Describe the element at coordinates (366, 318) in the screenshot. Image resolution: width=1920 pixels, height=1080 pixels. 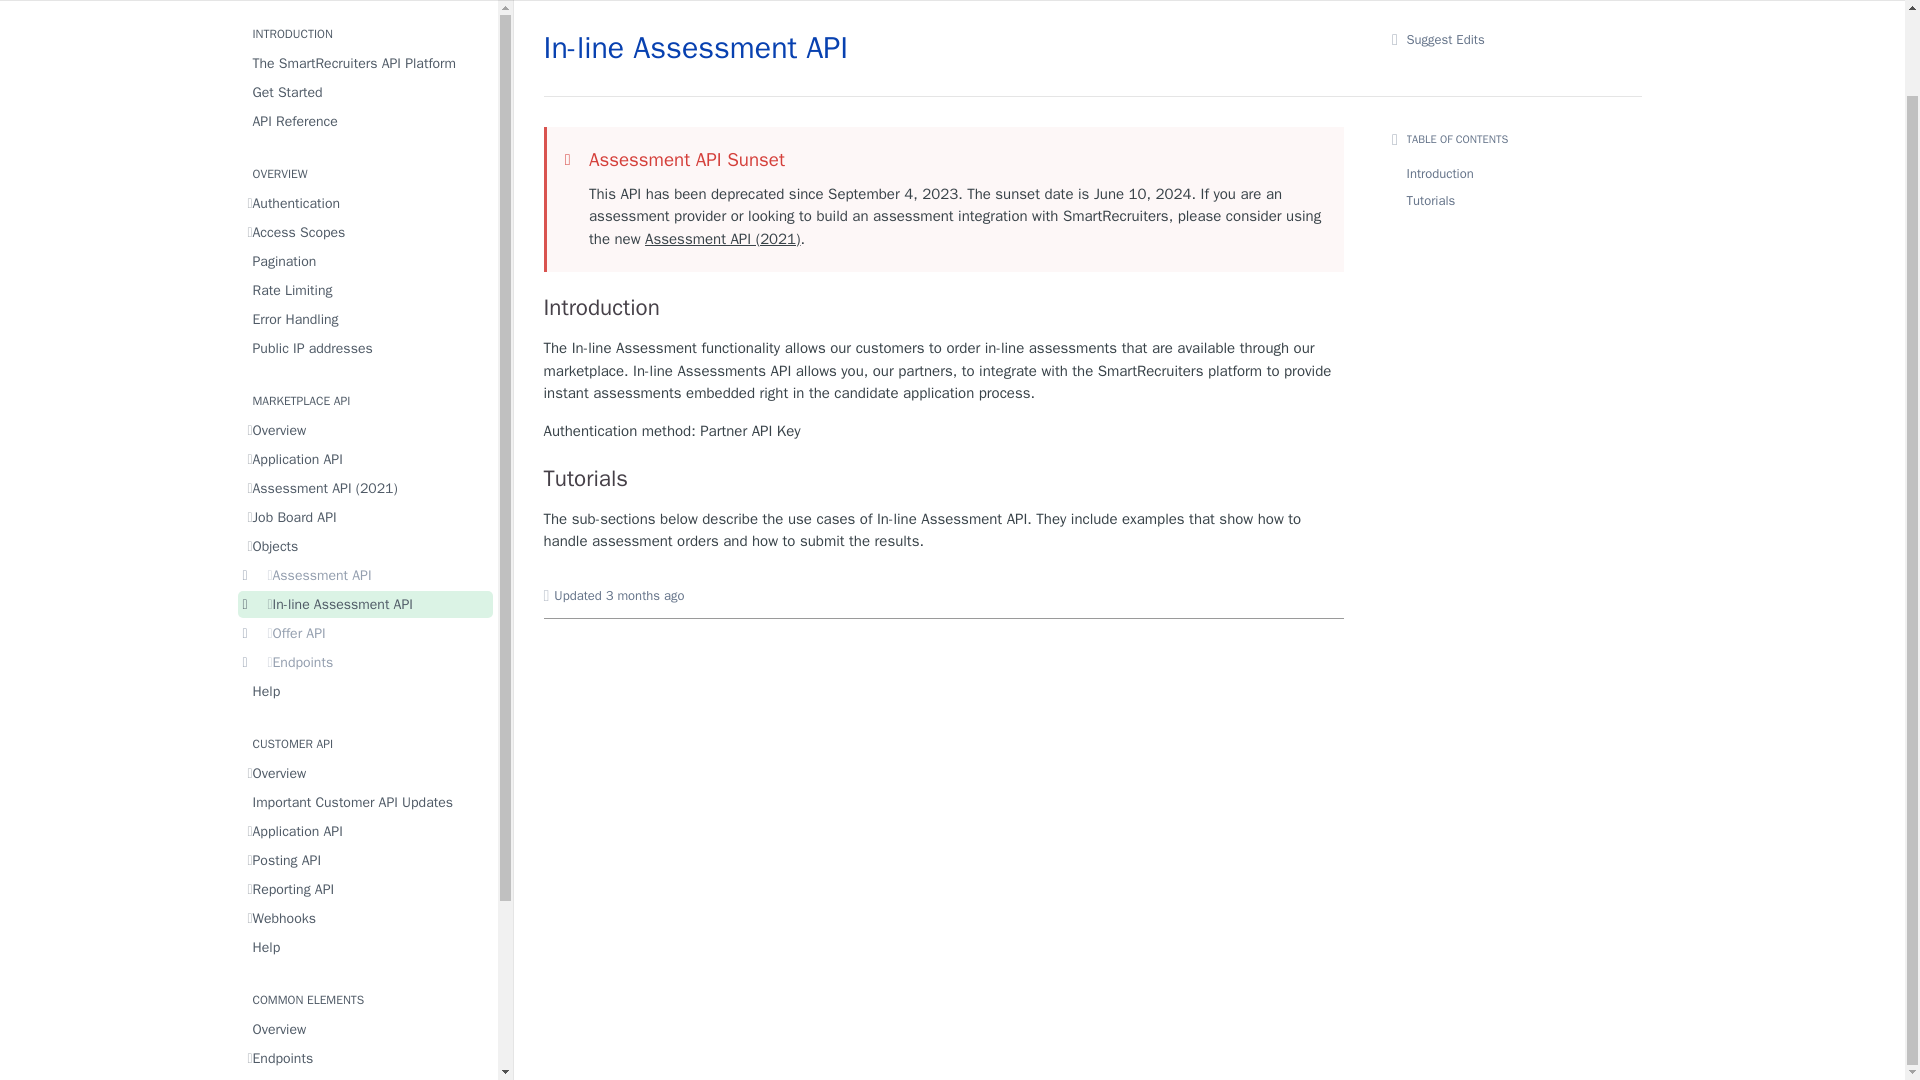
I see `Error Handling` at that location.